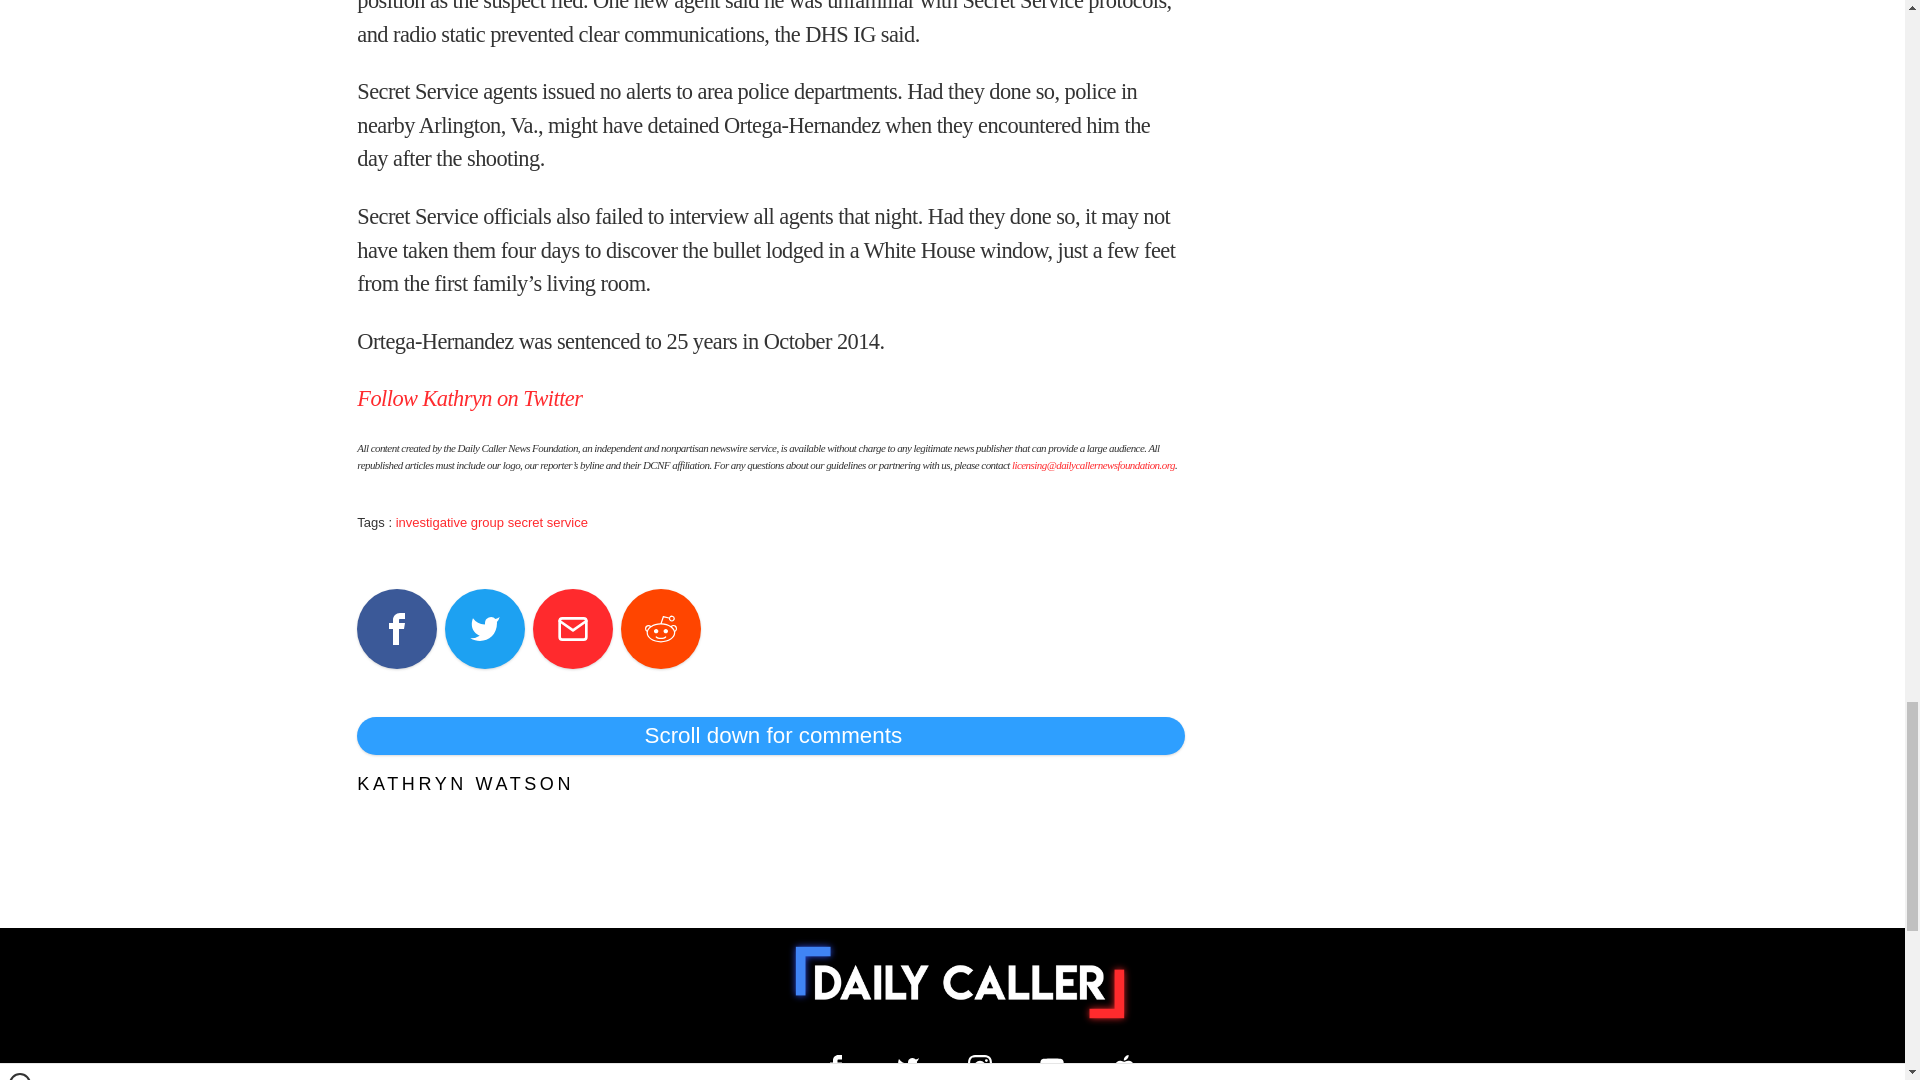 The height and width of the screenshot is (1080, 1920). What do you see at coordinates (1052, 1066) in the screenshot?
I see `Daily Caller YouTube` at bounding box center [1052, 1066].